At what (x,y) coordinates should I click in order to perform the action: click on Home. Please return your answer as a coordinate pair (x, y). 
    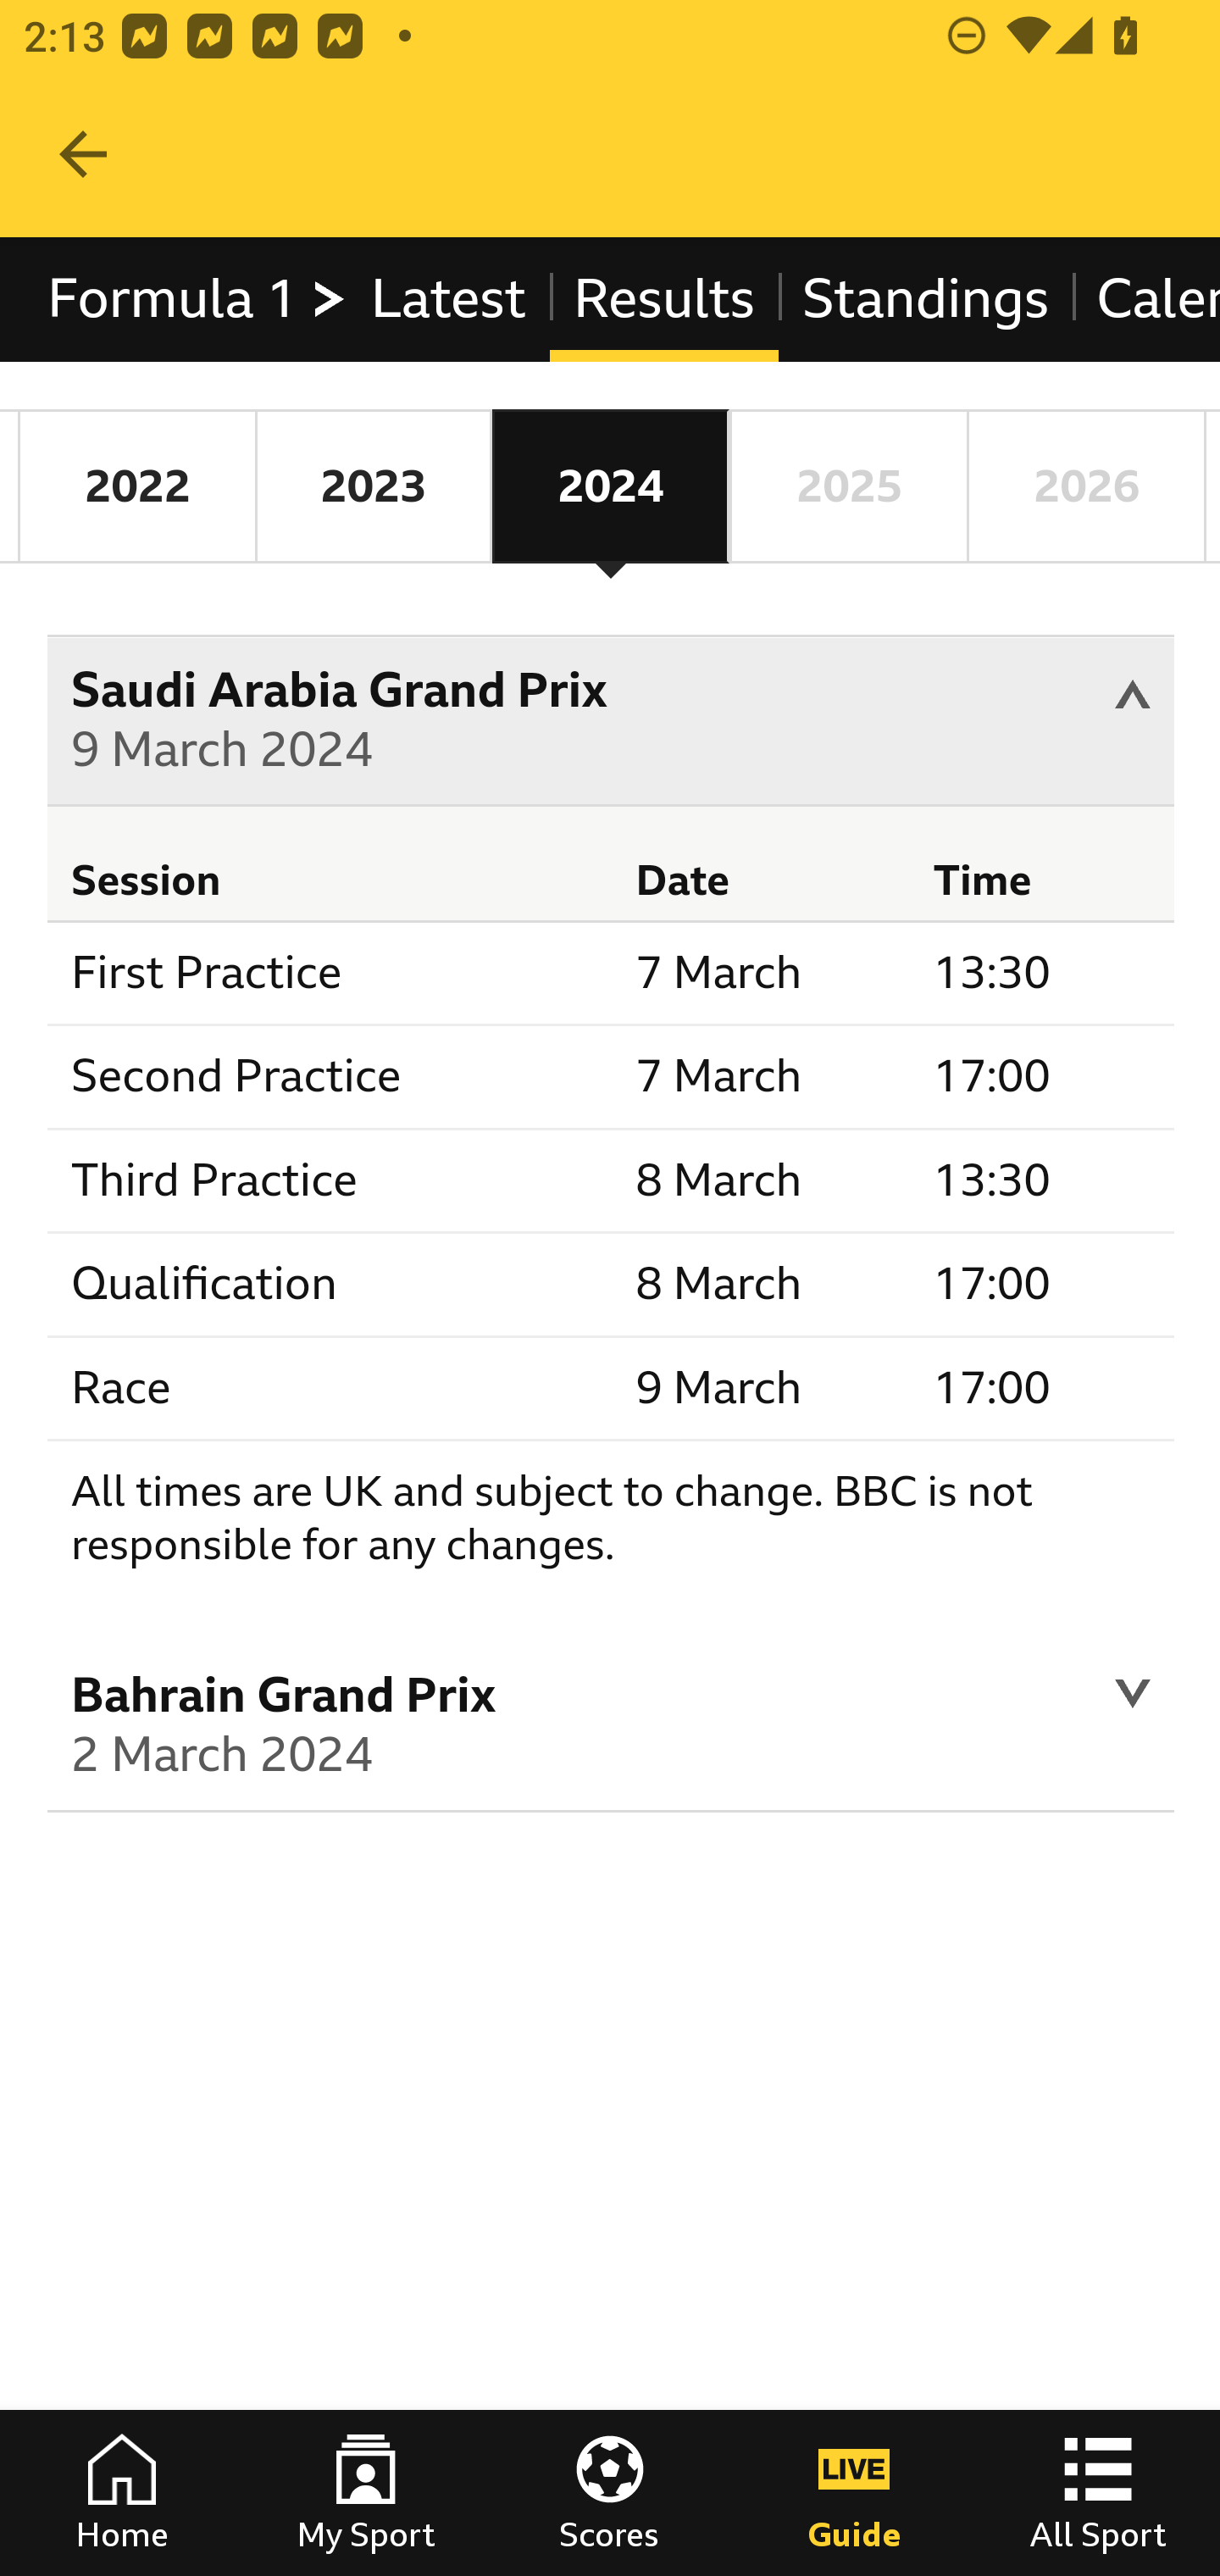
    Looking at the image, I should click on (122, 2493).